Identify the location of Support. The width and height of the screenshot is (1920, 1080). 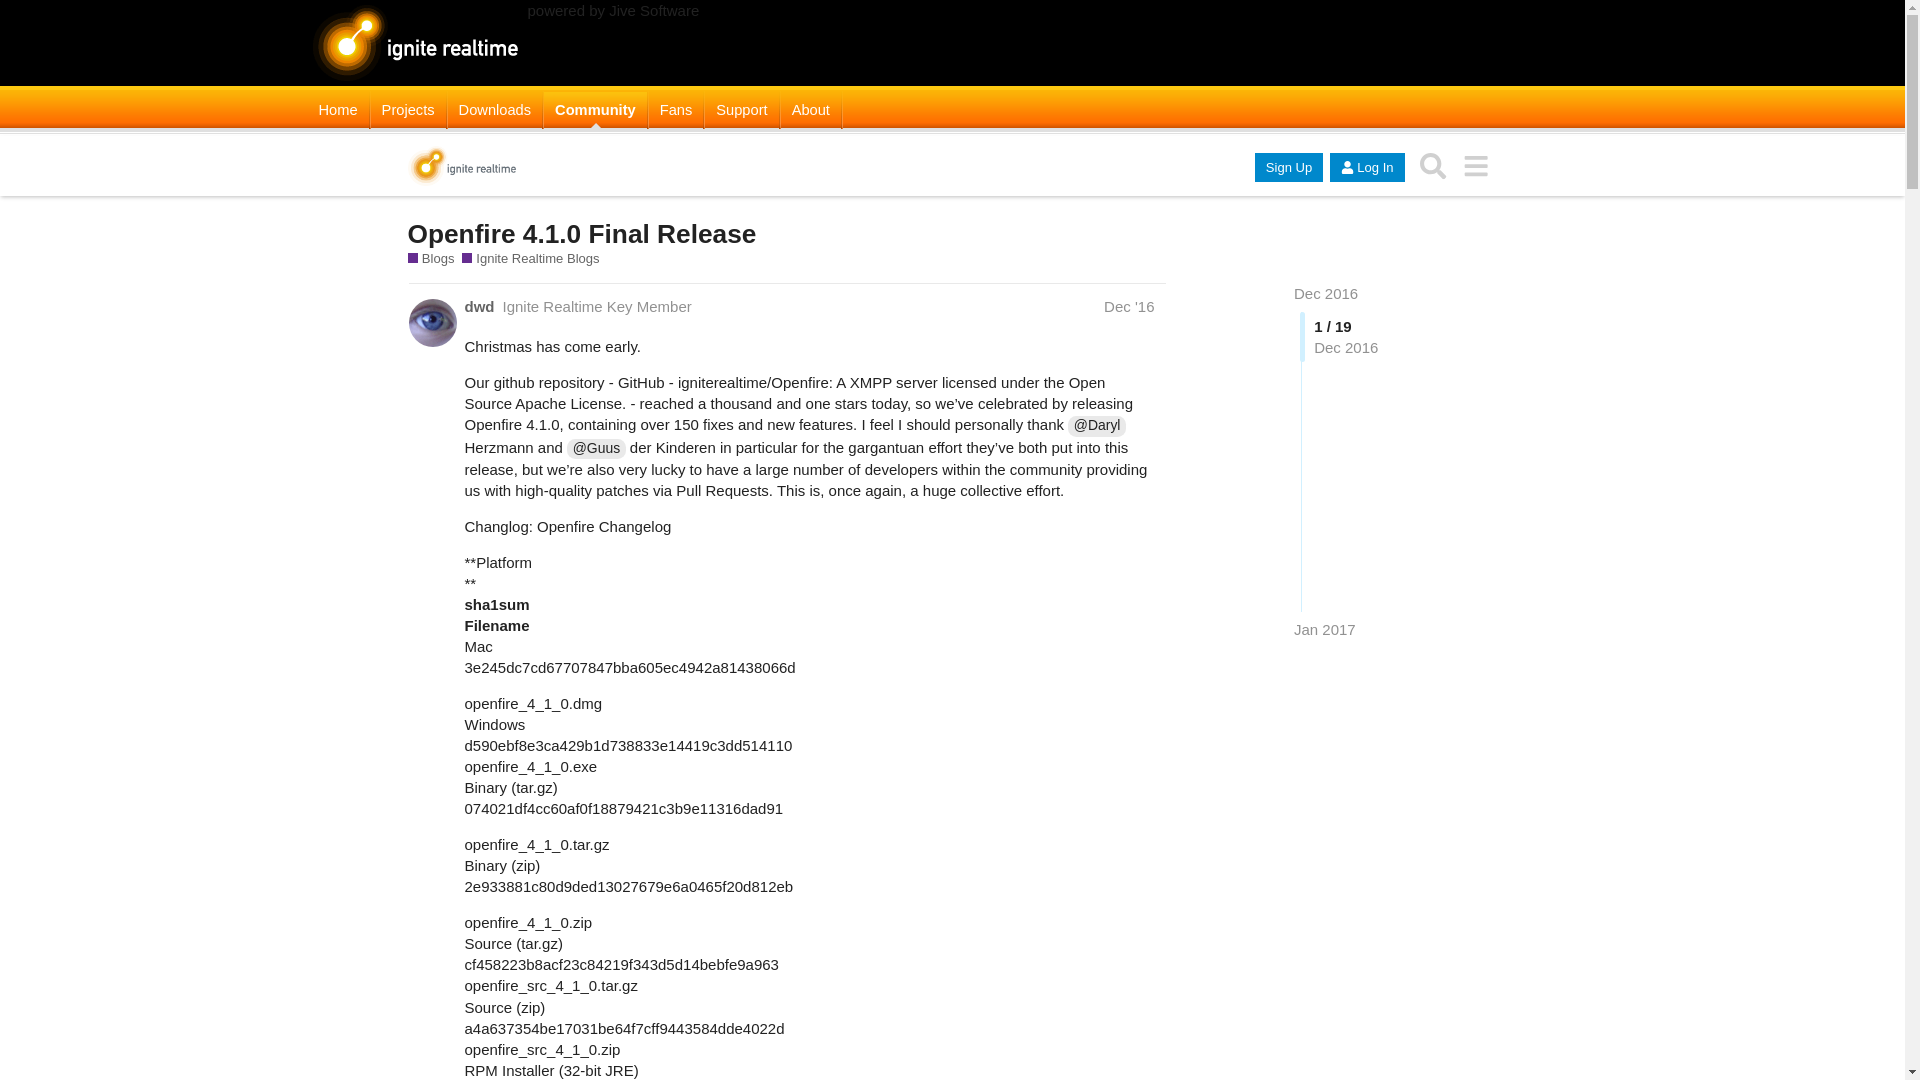
(740, 110).